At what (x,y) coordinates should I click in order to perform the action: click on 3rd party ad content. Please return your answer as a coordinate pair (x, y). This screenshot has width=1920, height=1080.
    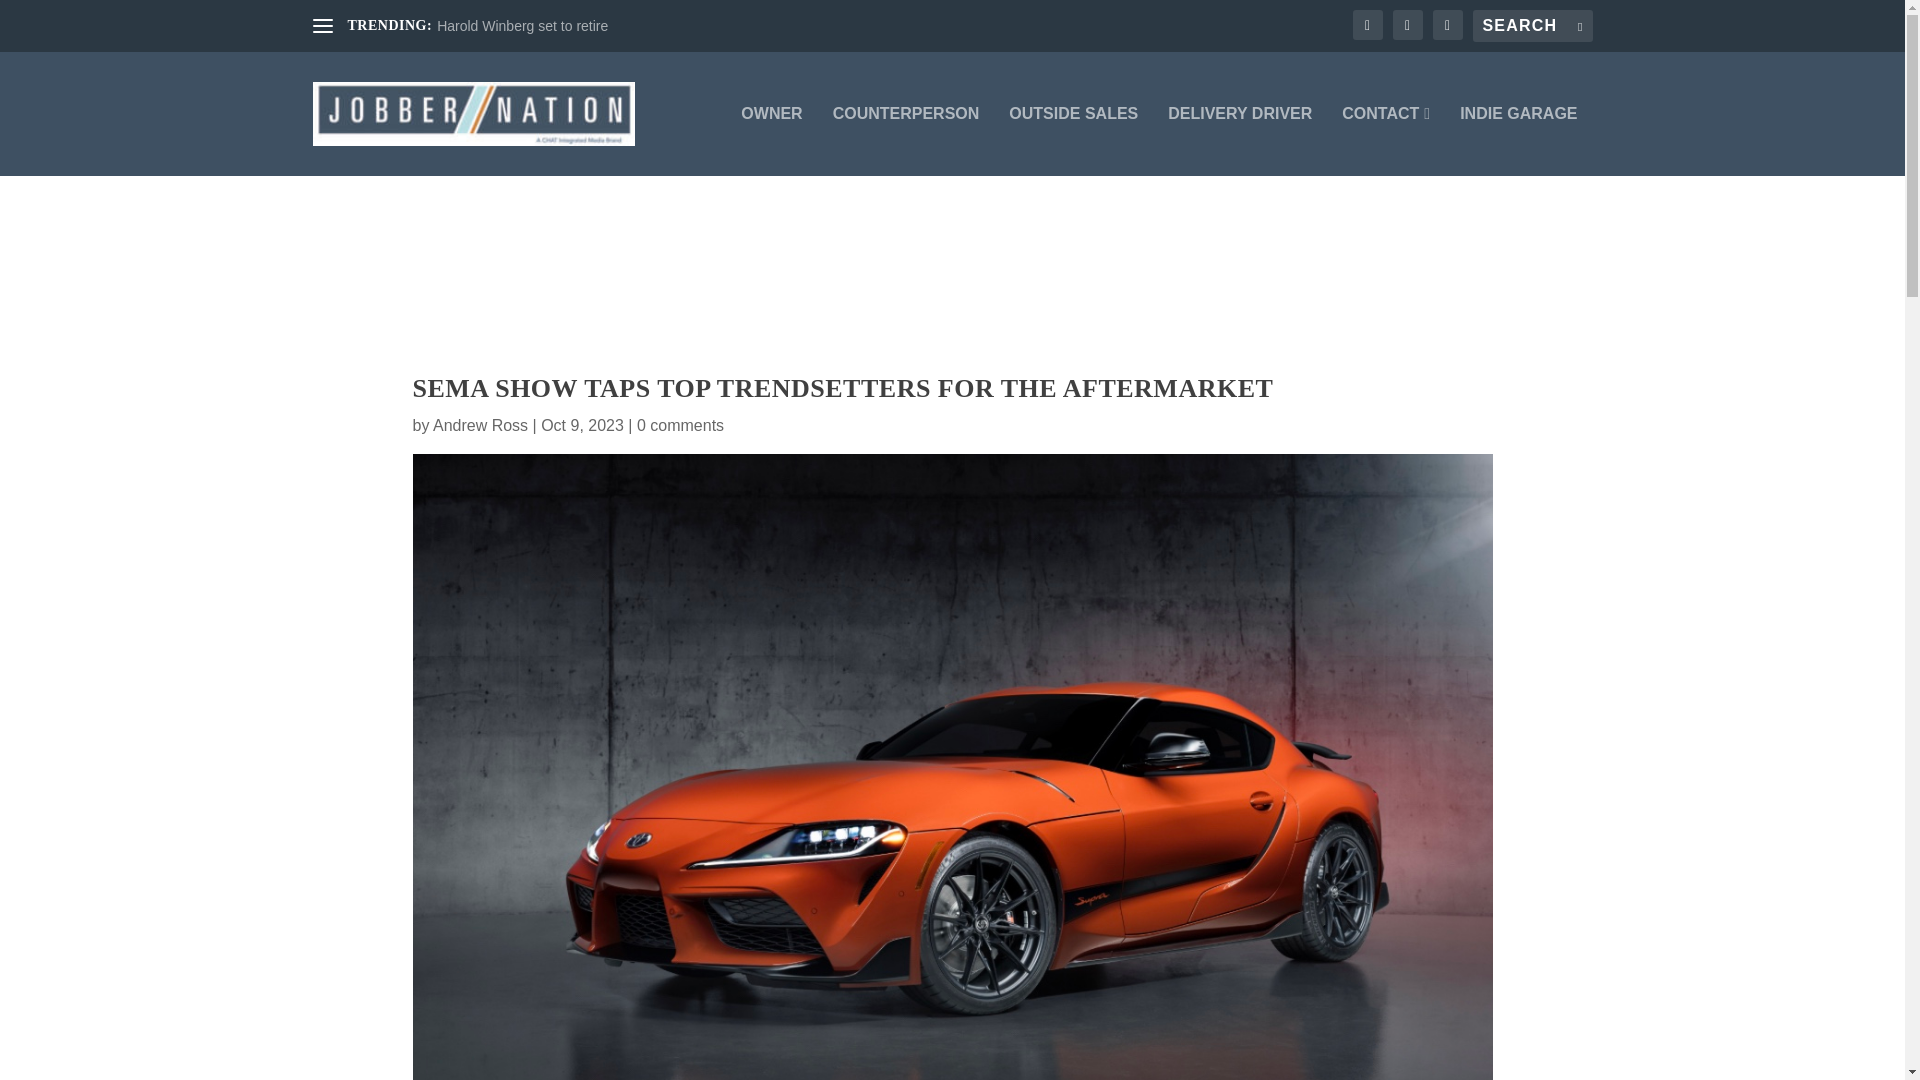
    Looking at the image, I should click on (951, 273).